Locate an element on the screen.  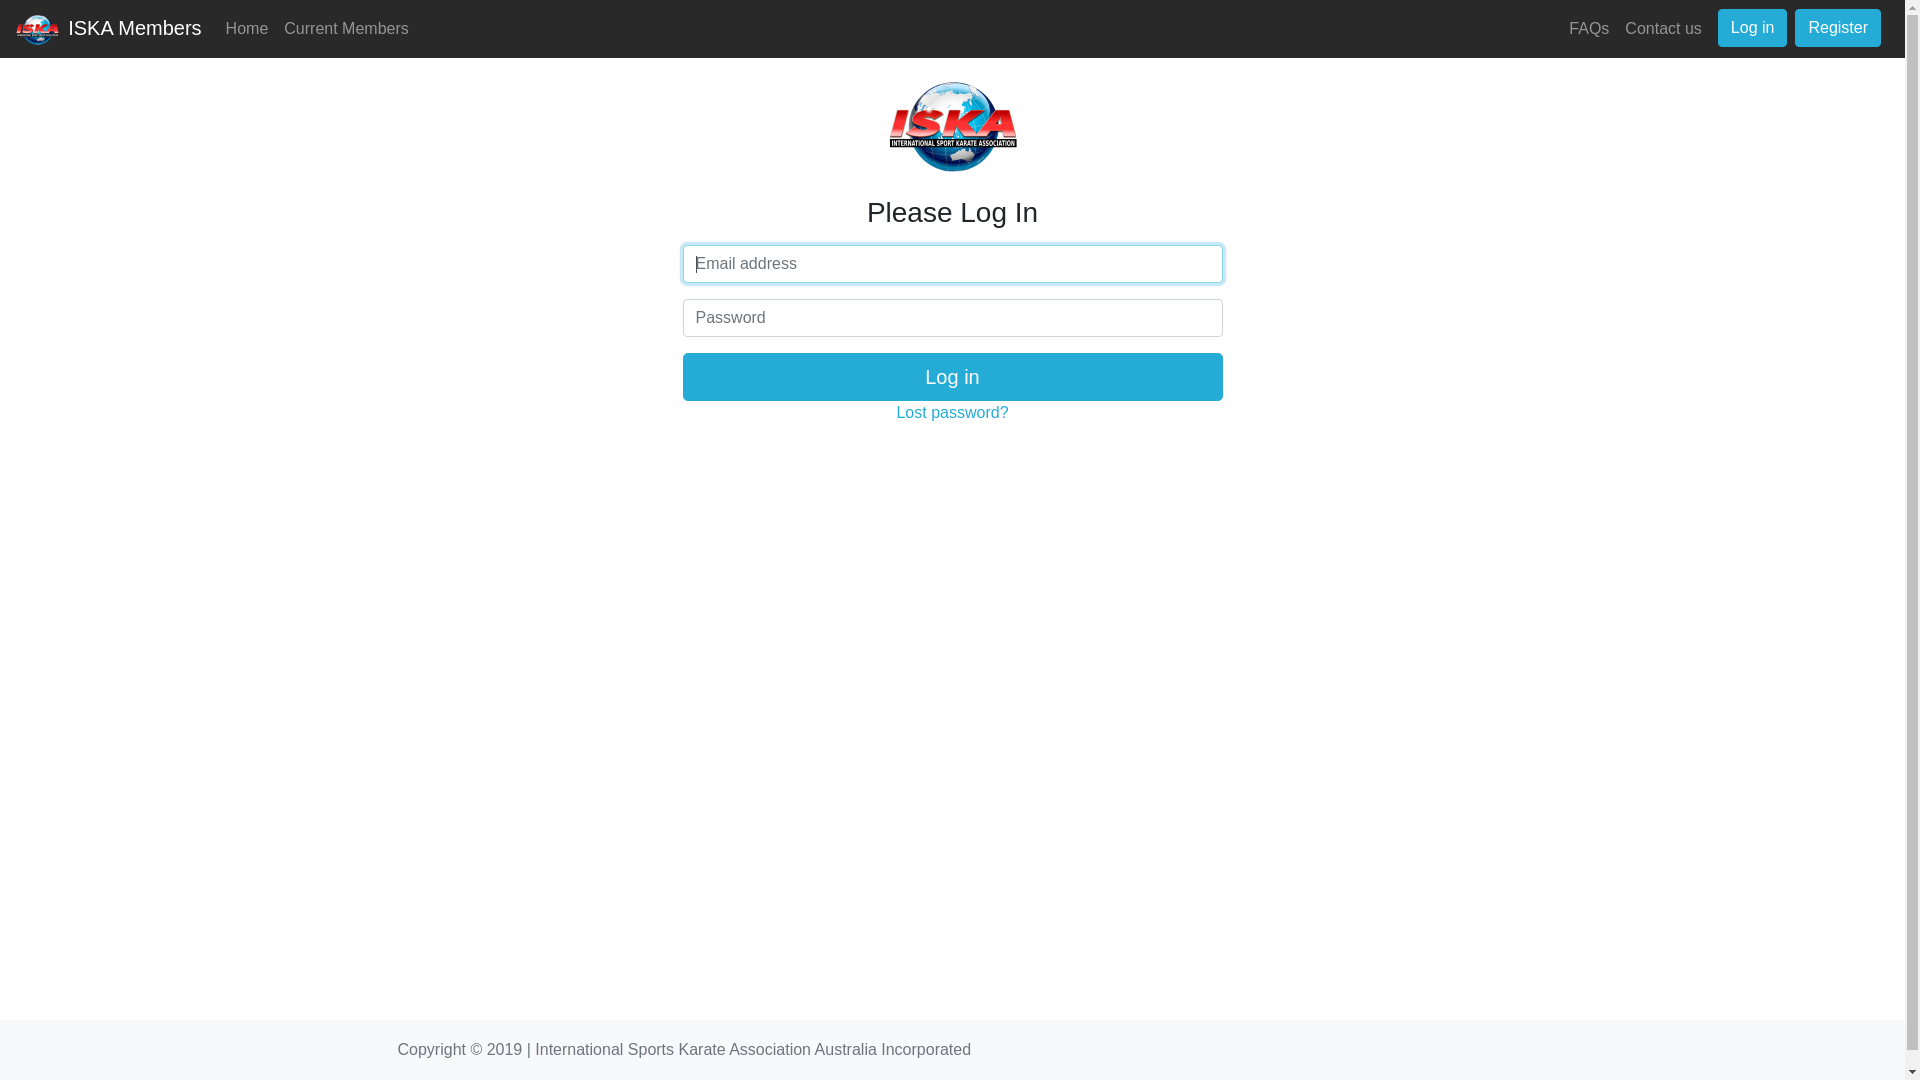
Current Members is located at coordinates (346, 29).